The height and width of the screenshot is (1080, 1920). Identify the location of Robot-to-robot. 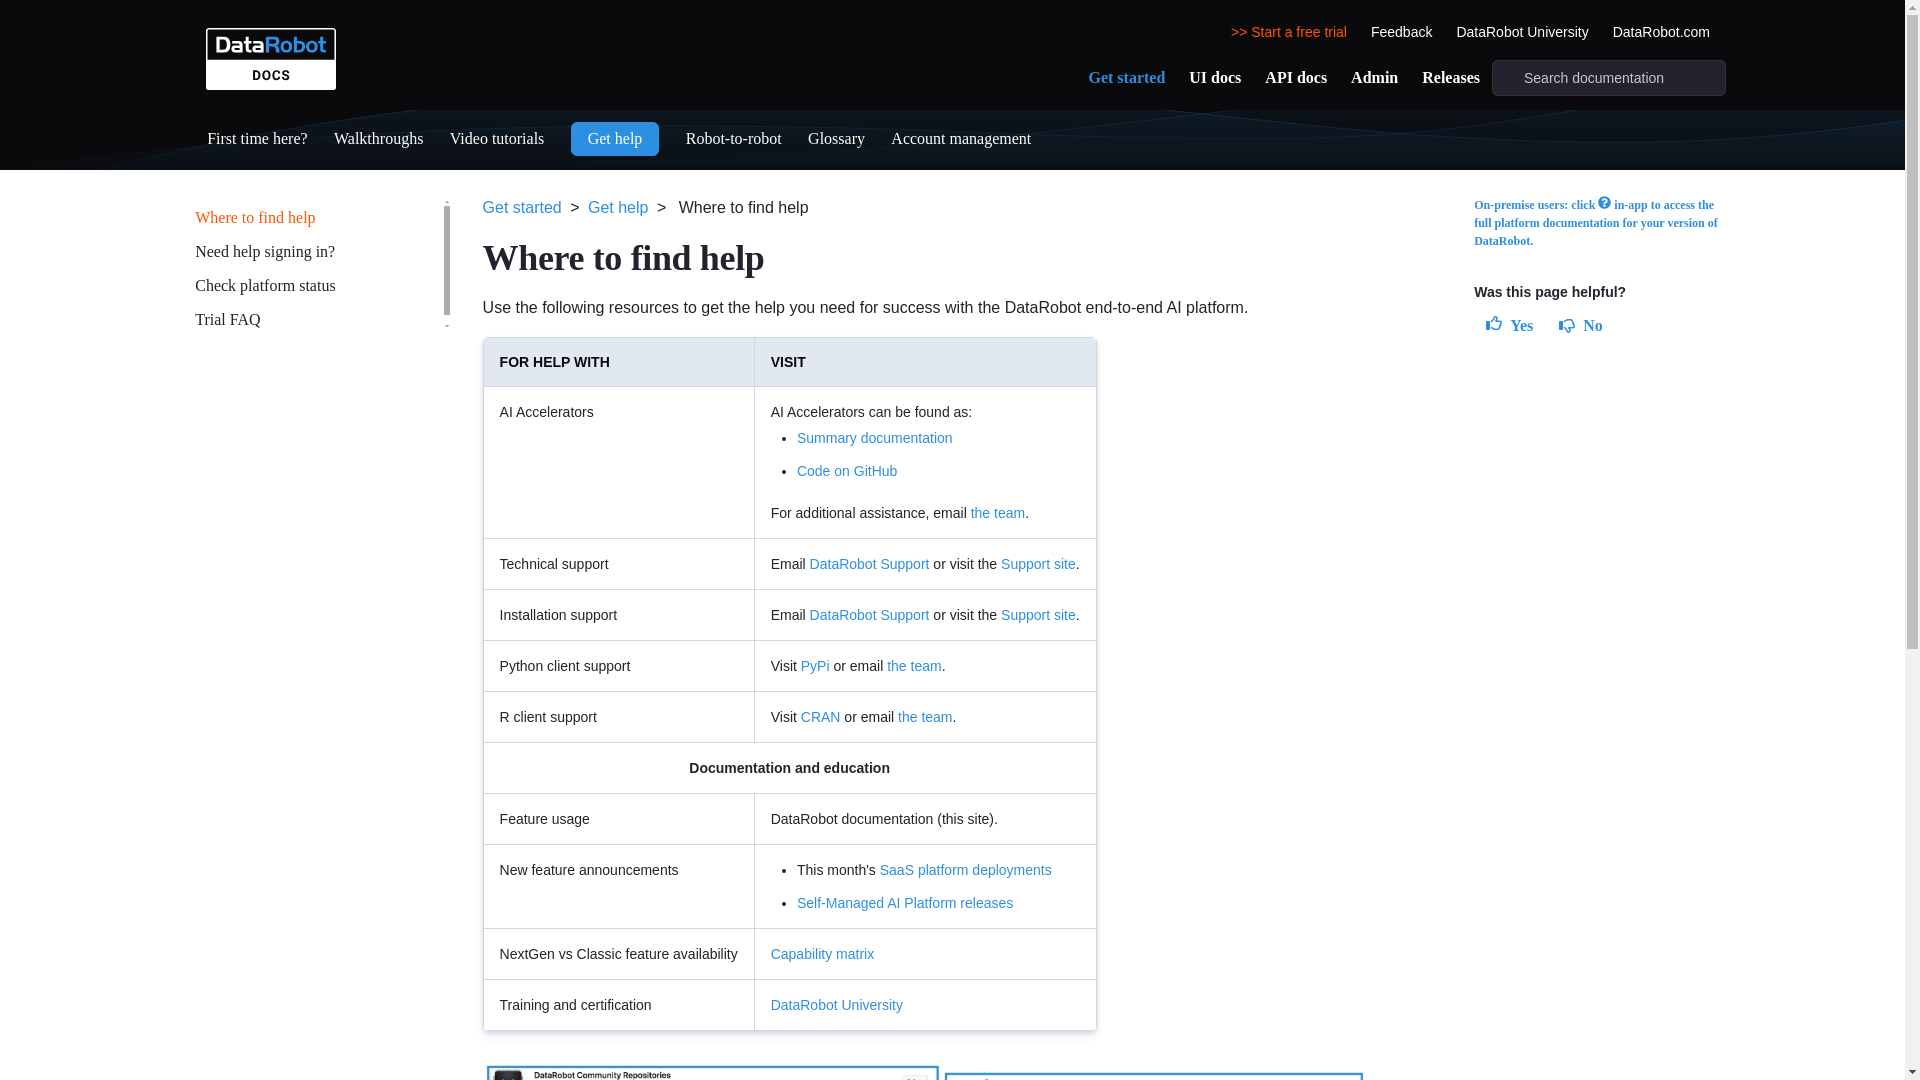
(733, 139).